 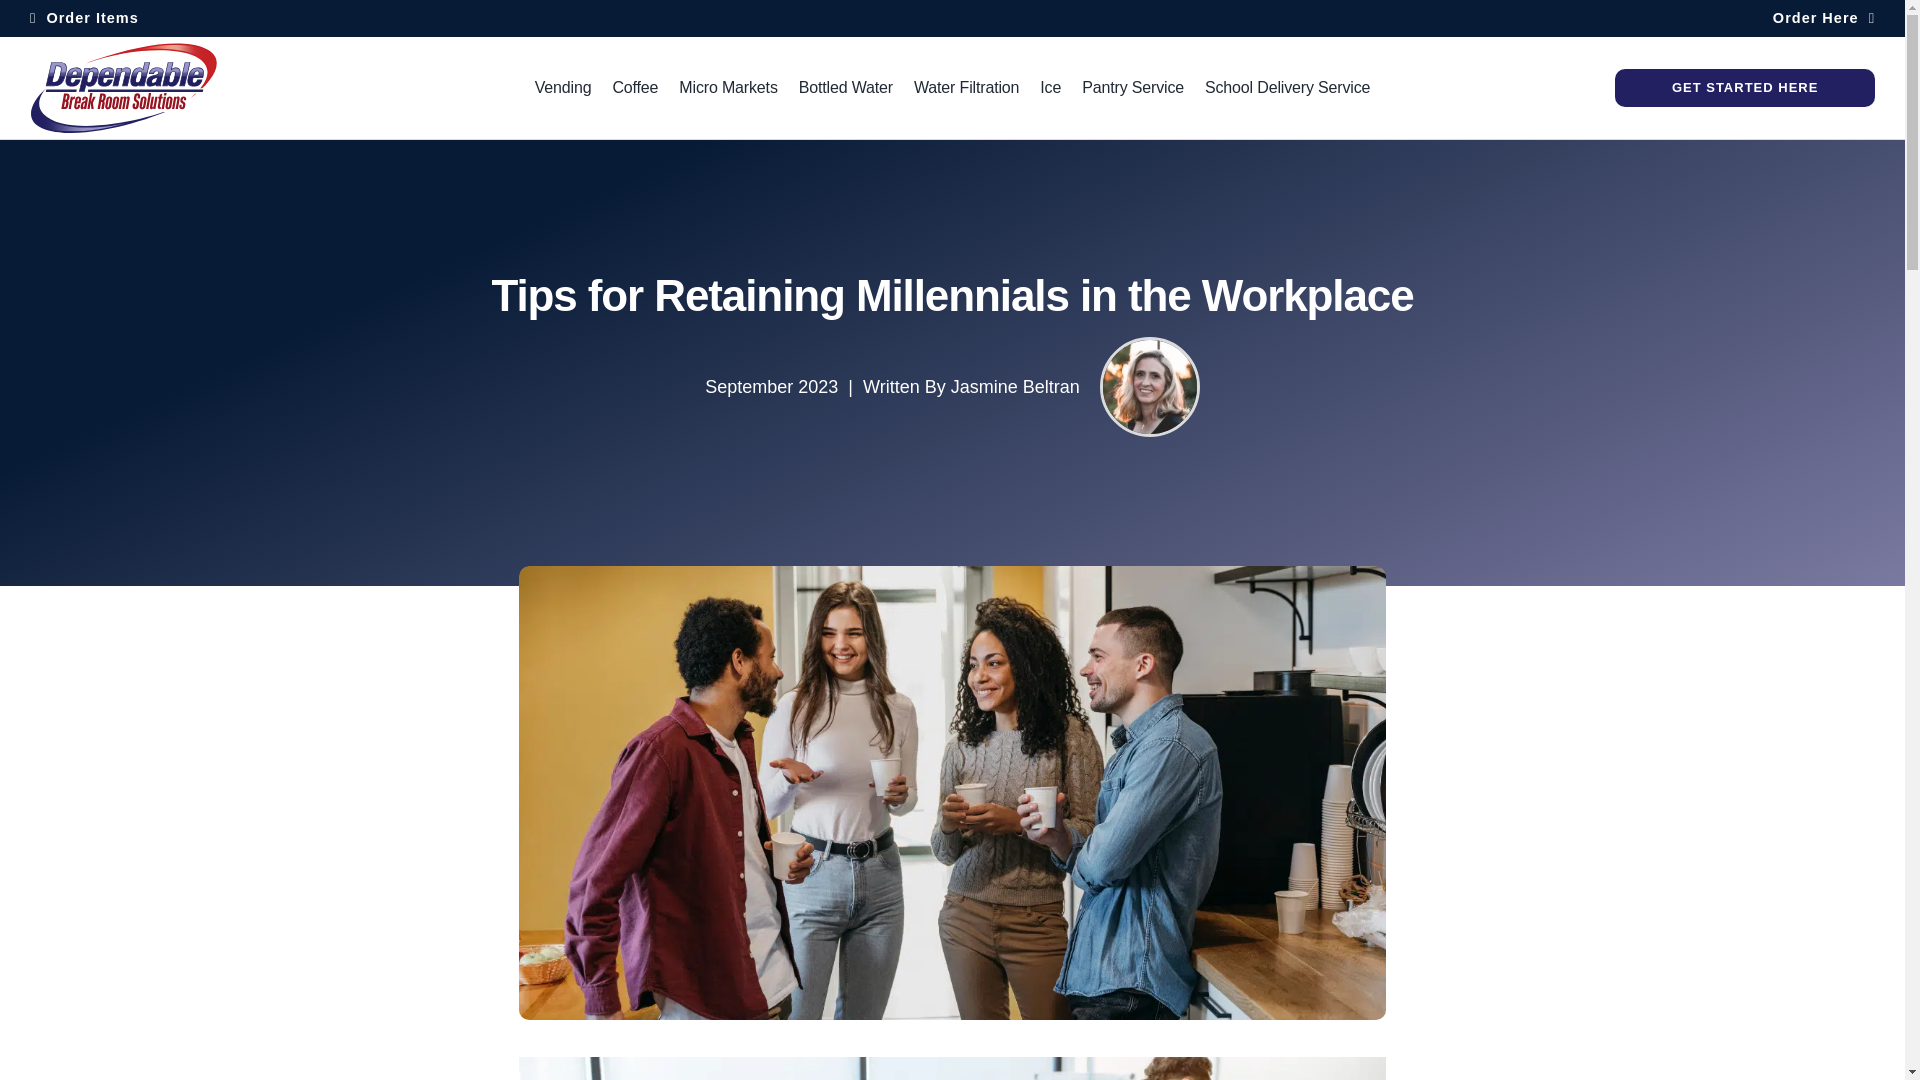 I want to click on Order Here, so click(x=1824, y=18).